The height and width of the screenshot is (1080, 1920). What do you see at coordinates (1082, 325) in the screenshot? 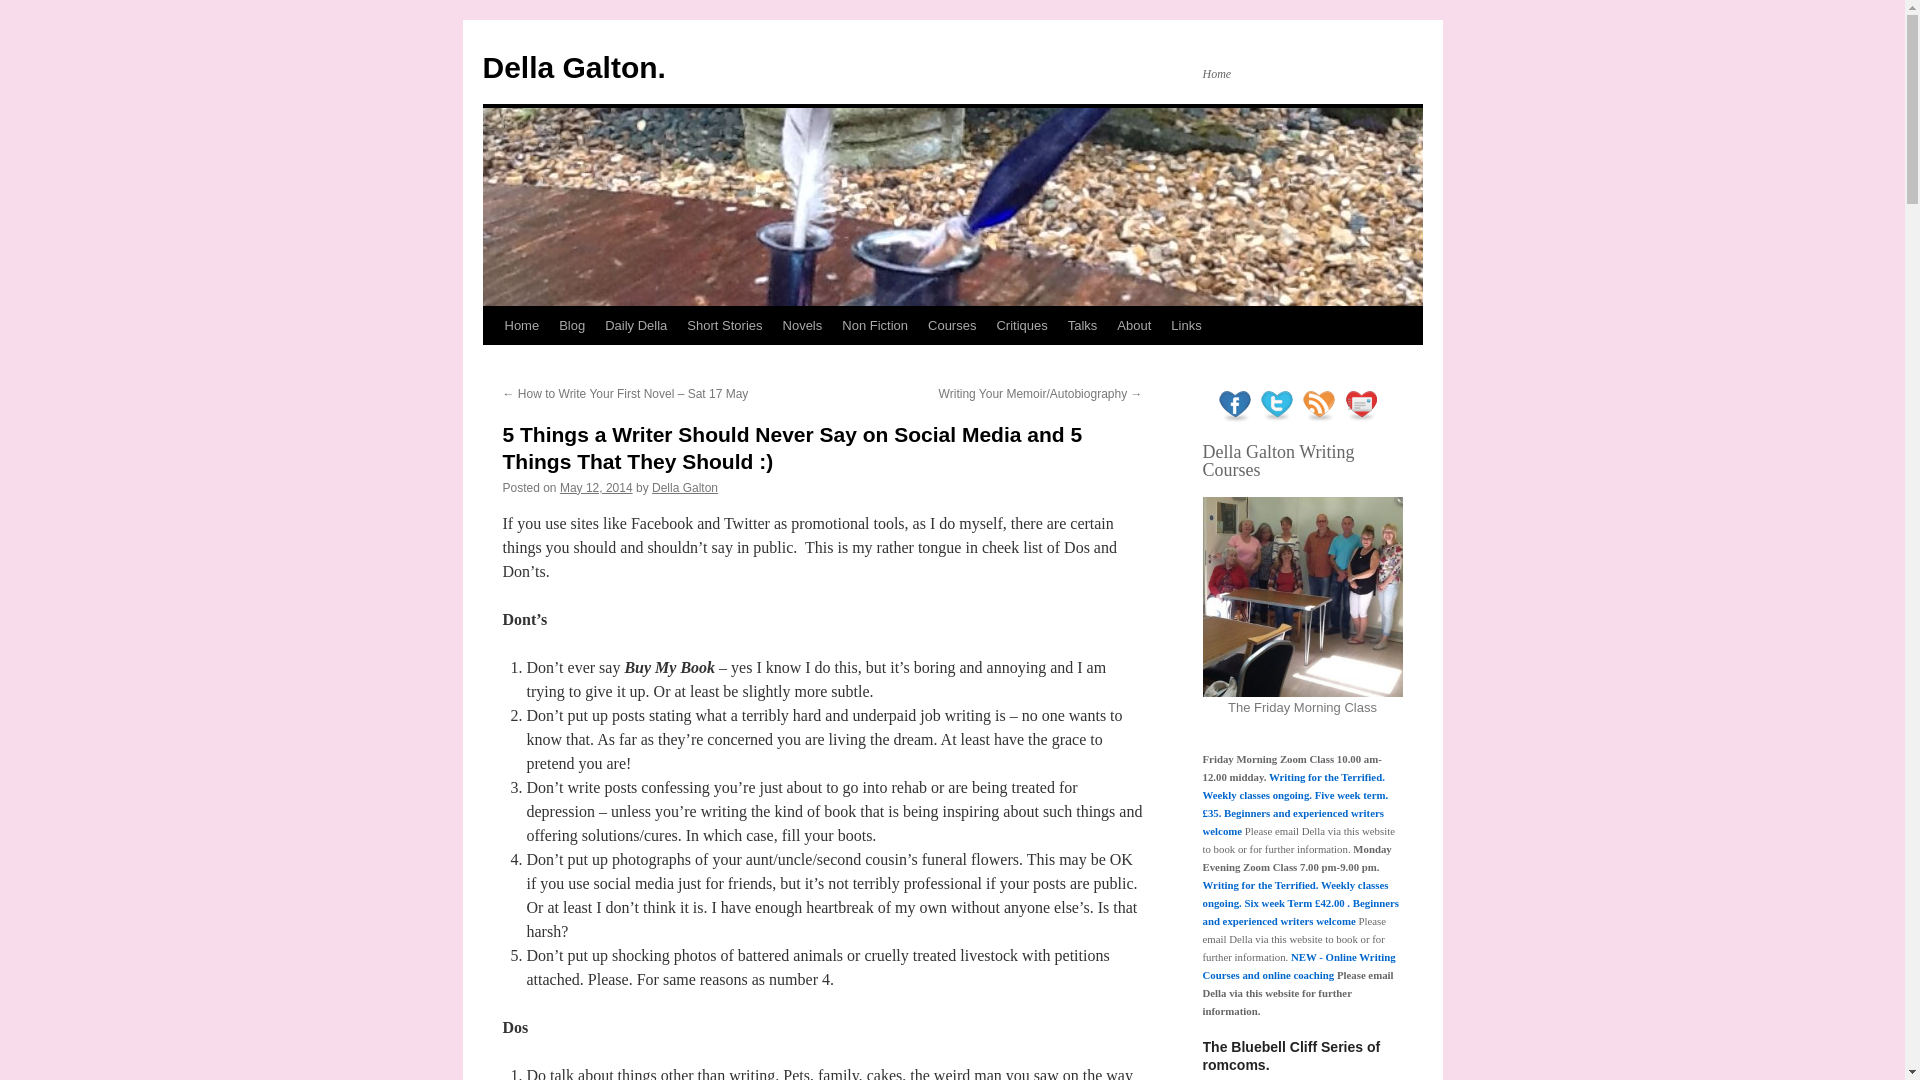
I see `Talks` at bounding box center [1082, 325].